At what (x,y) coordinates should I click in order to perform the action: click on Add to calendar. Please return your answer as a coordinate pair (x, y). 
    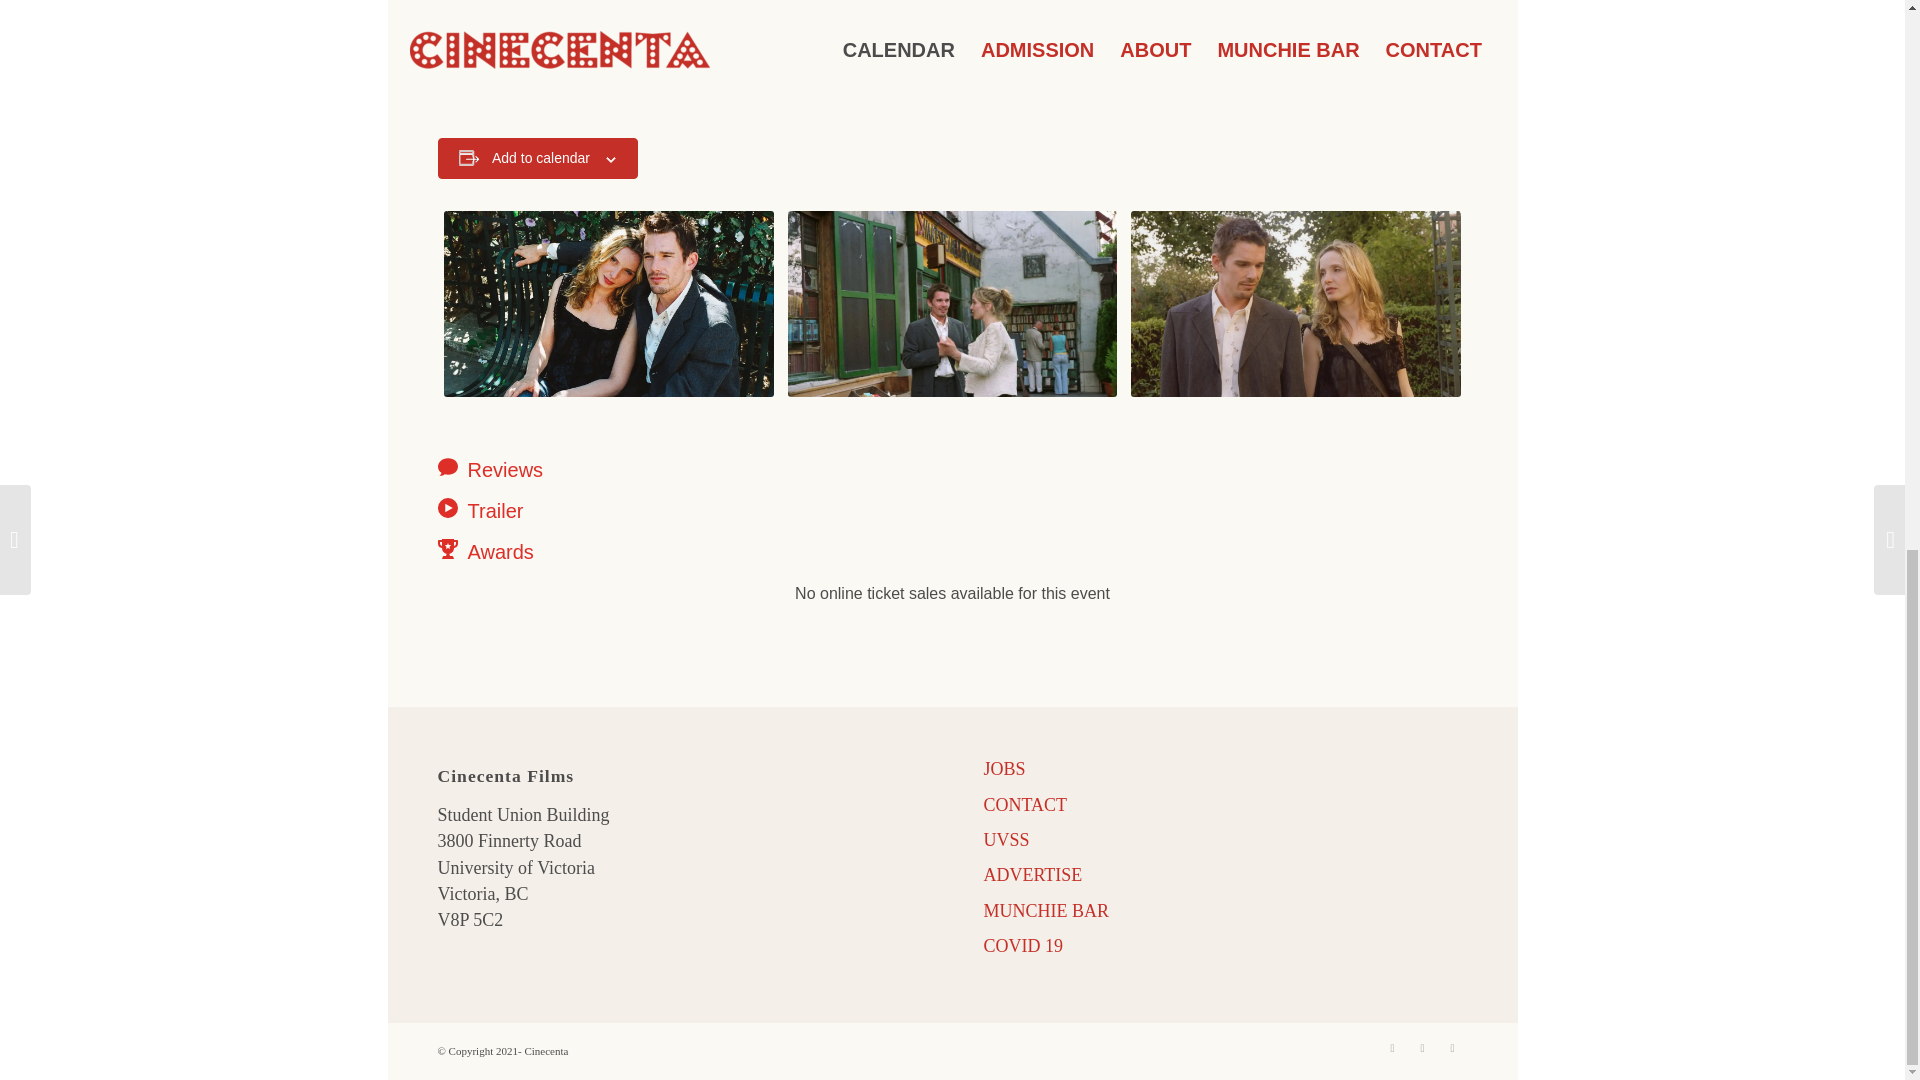
    Looking at the image, I should click on (540, 158).